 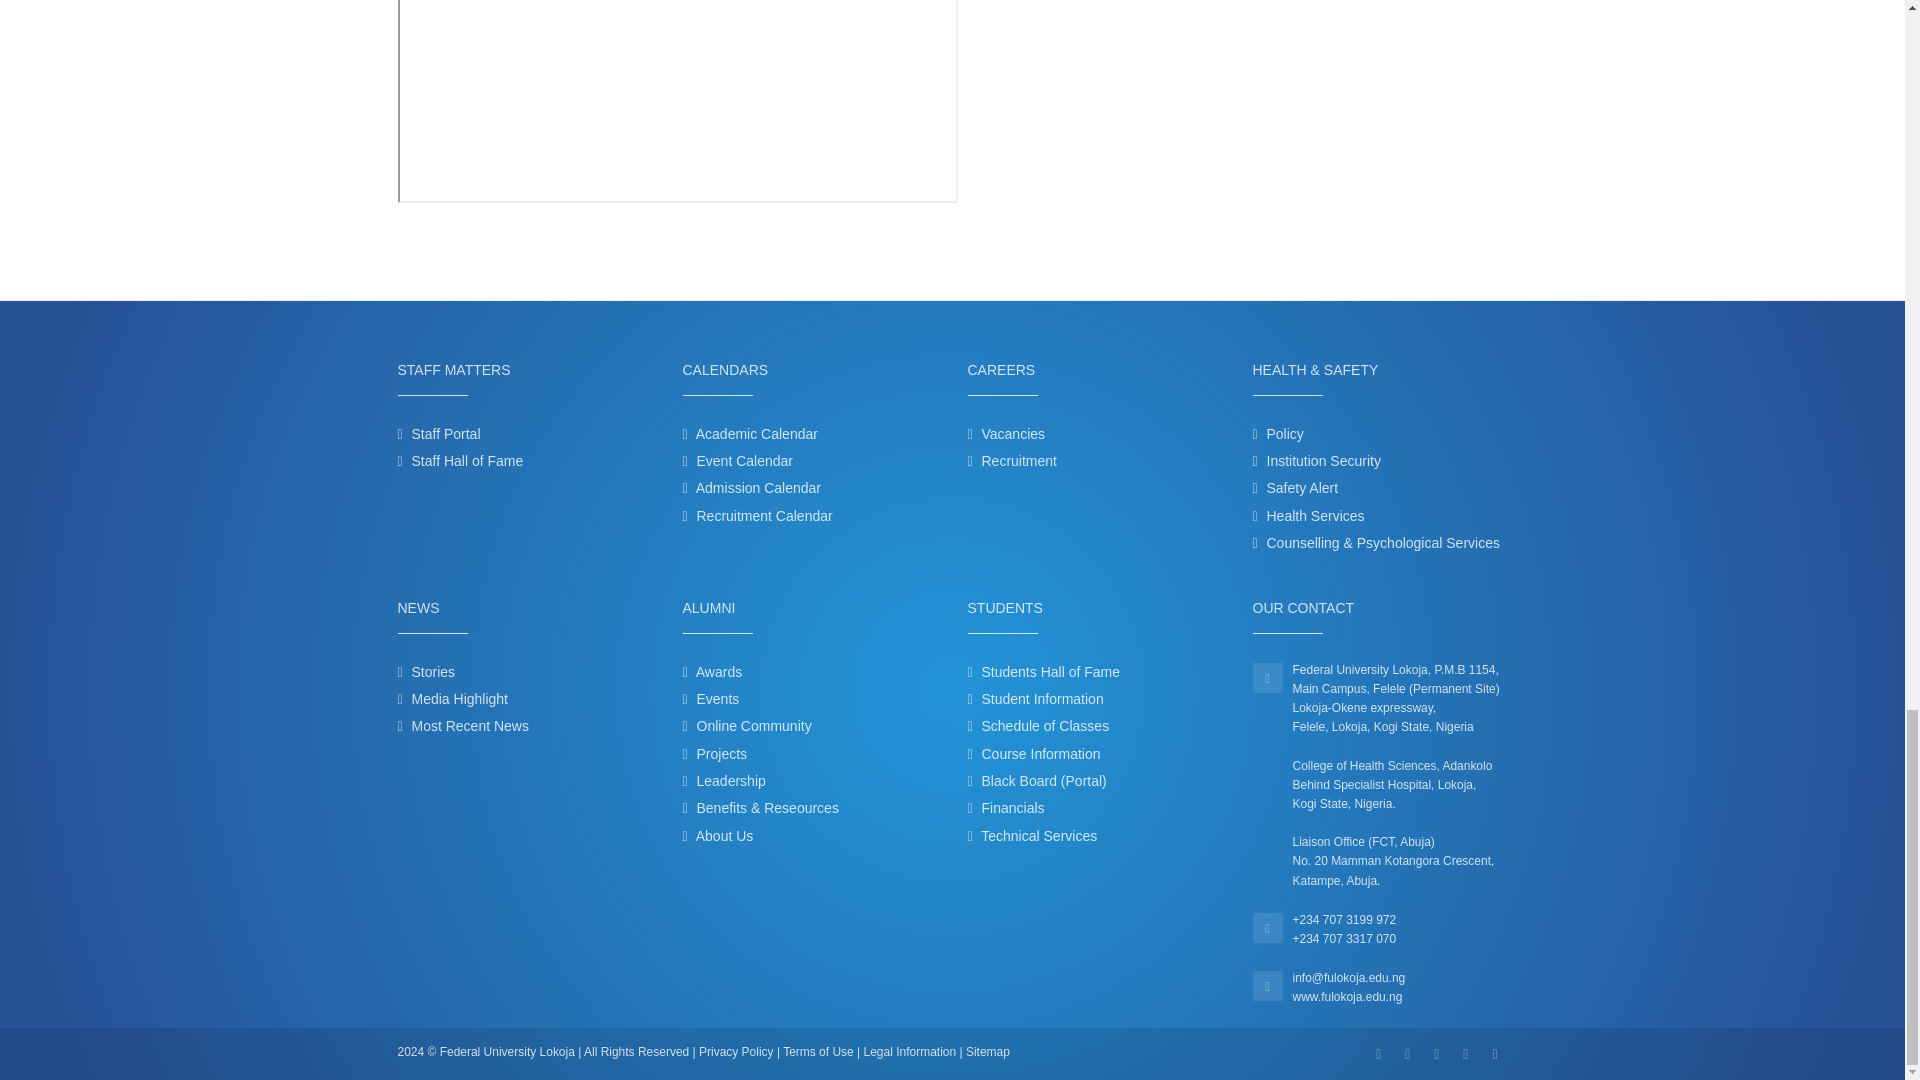 What do you see at coordinates (1466, 1054) in the screenshot?
I see `Instagram` at bounding box center [1466, 1054].